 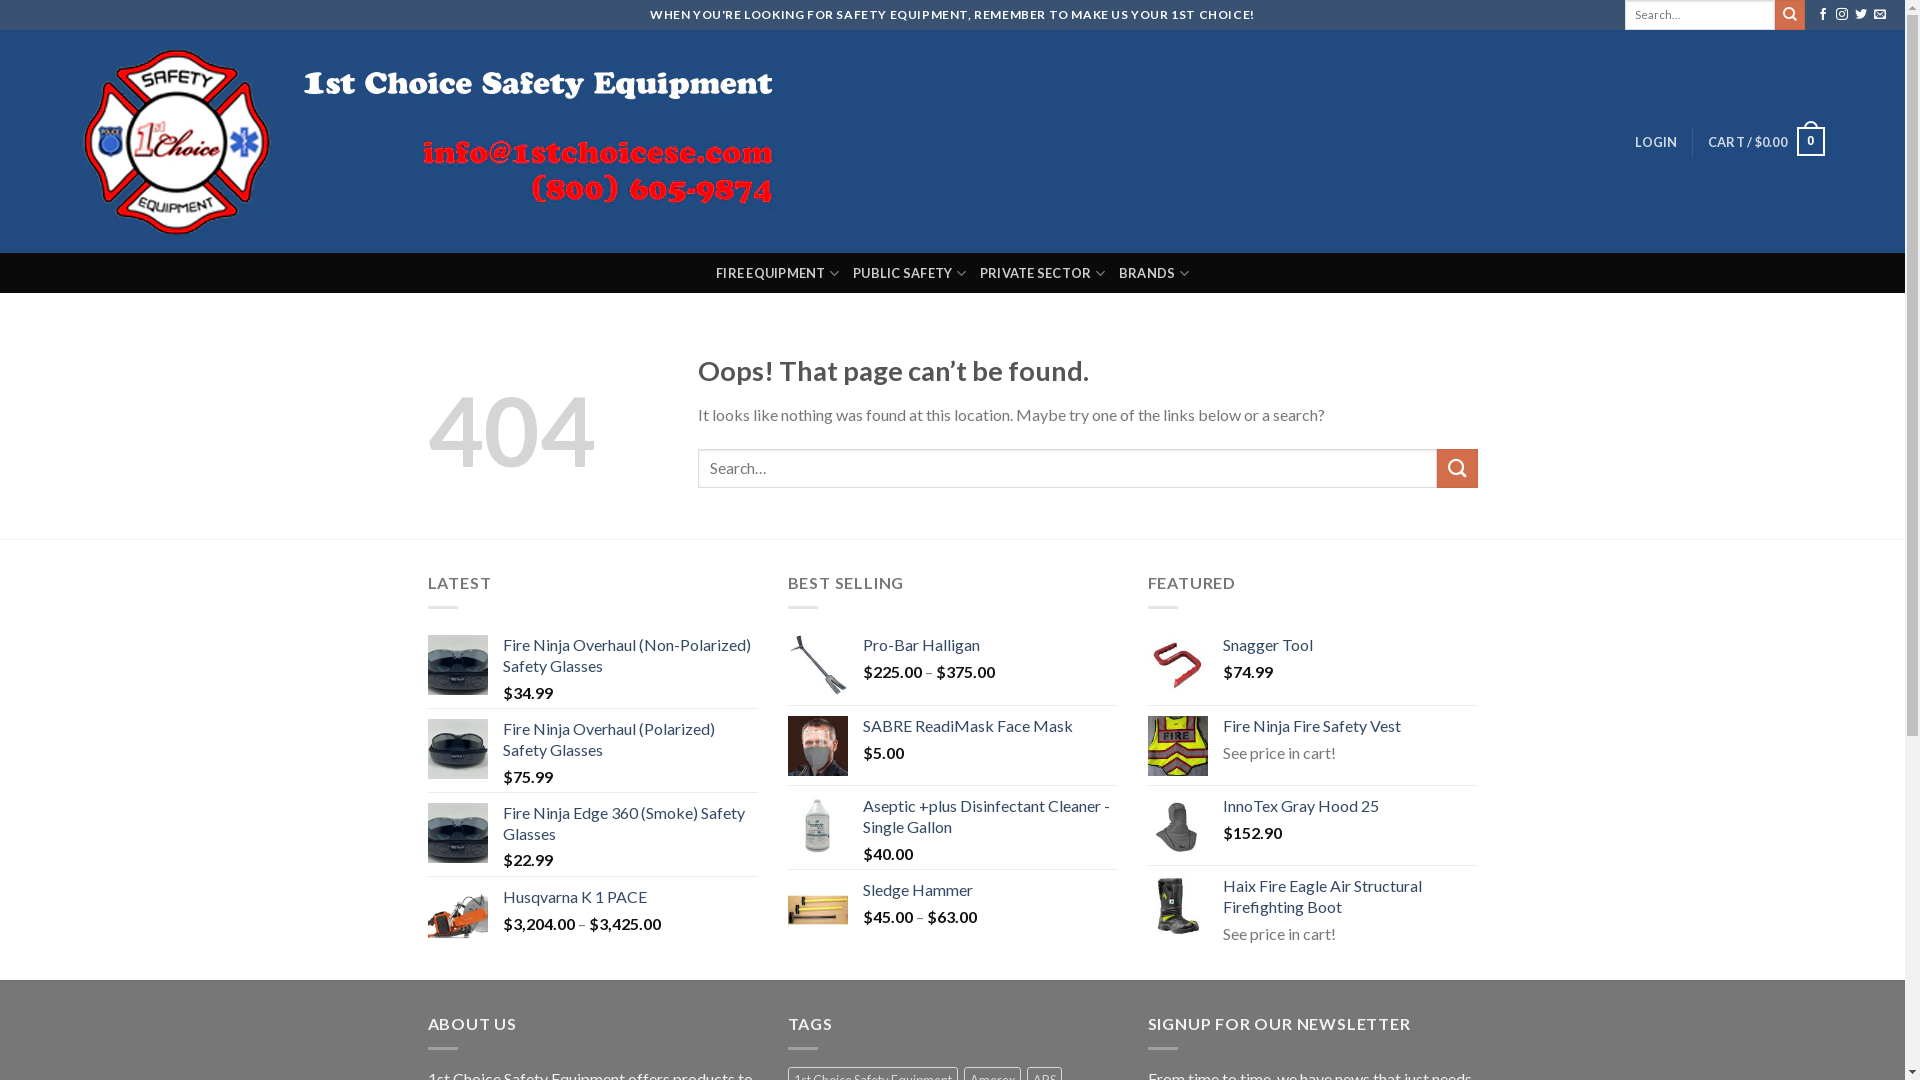 I want to click on SABRE ReadiMask Face Mask, so click(x=990, y=726).